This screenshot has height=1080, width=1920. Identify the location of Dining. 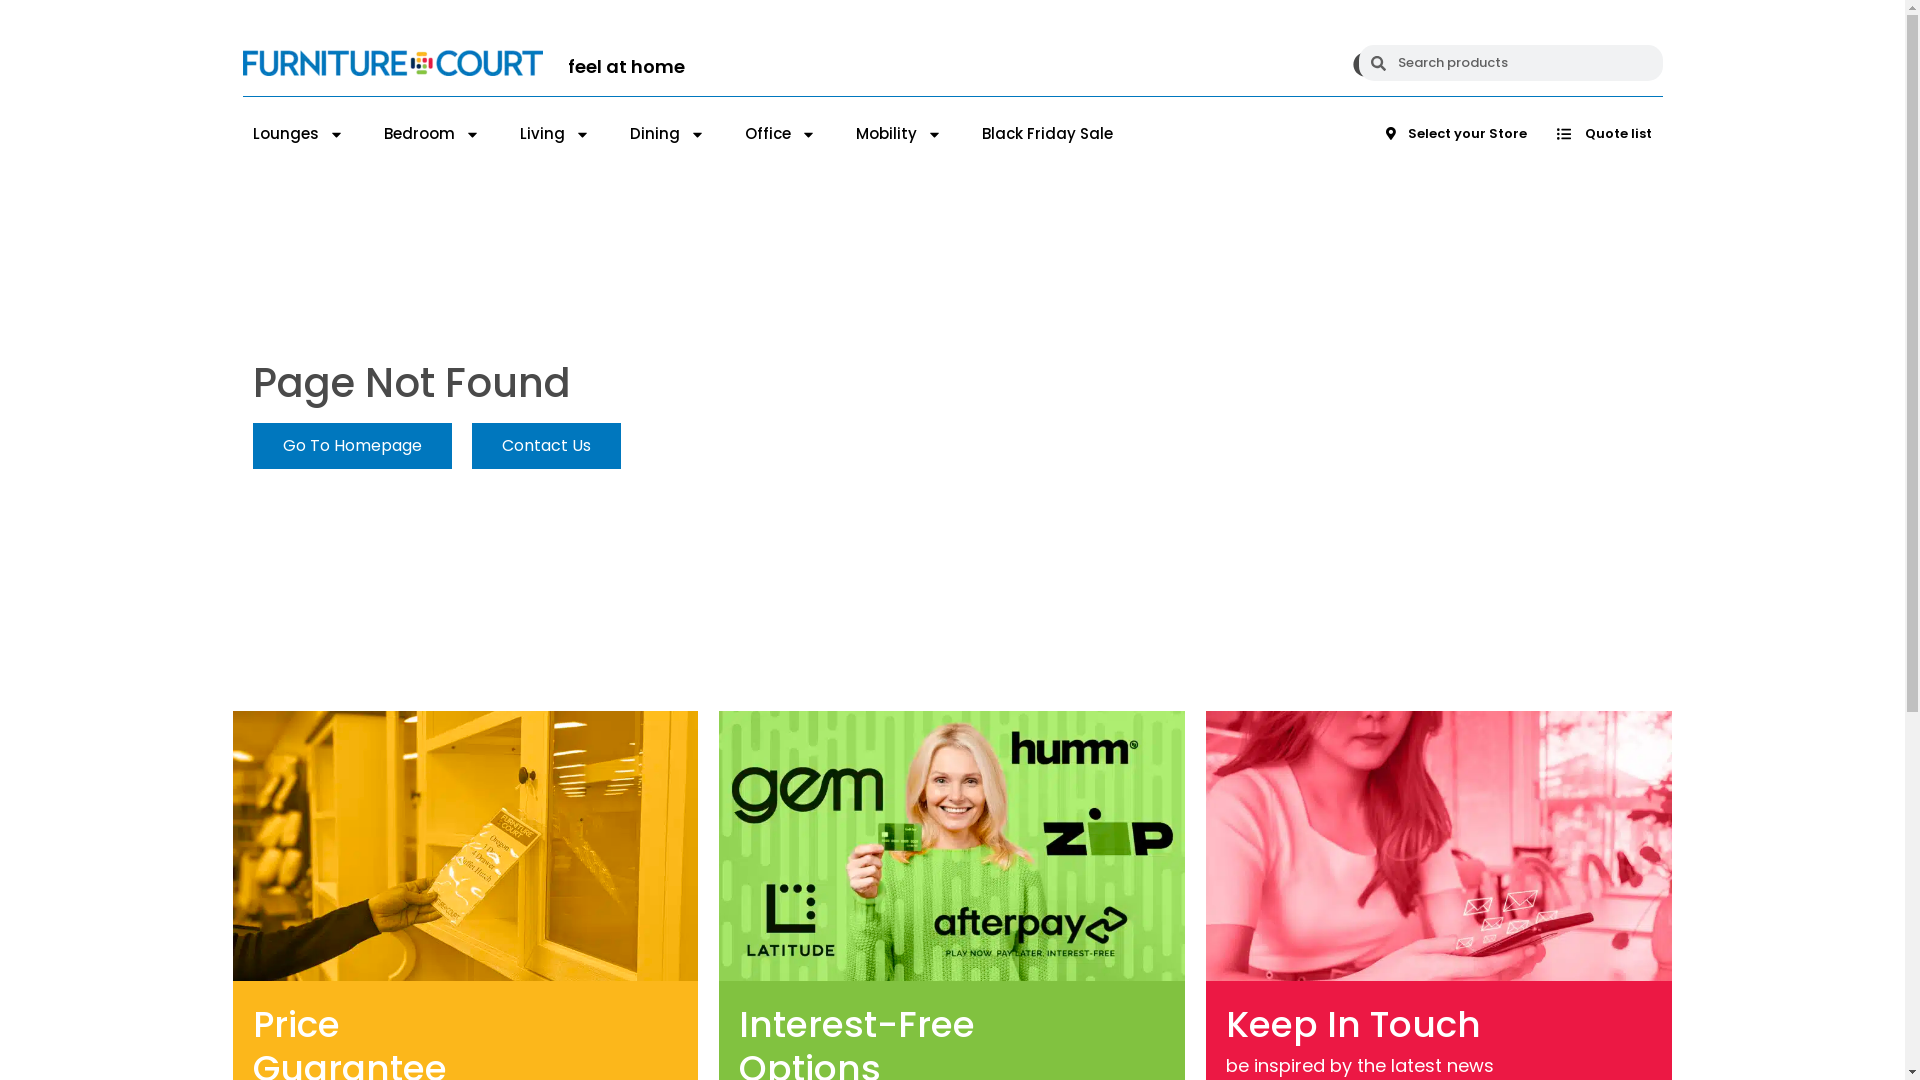
(668, 134).